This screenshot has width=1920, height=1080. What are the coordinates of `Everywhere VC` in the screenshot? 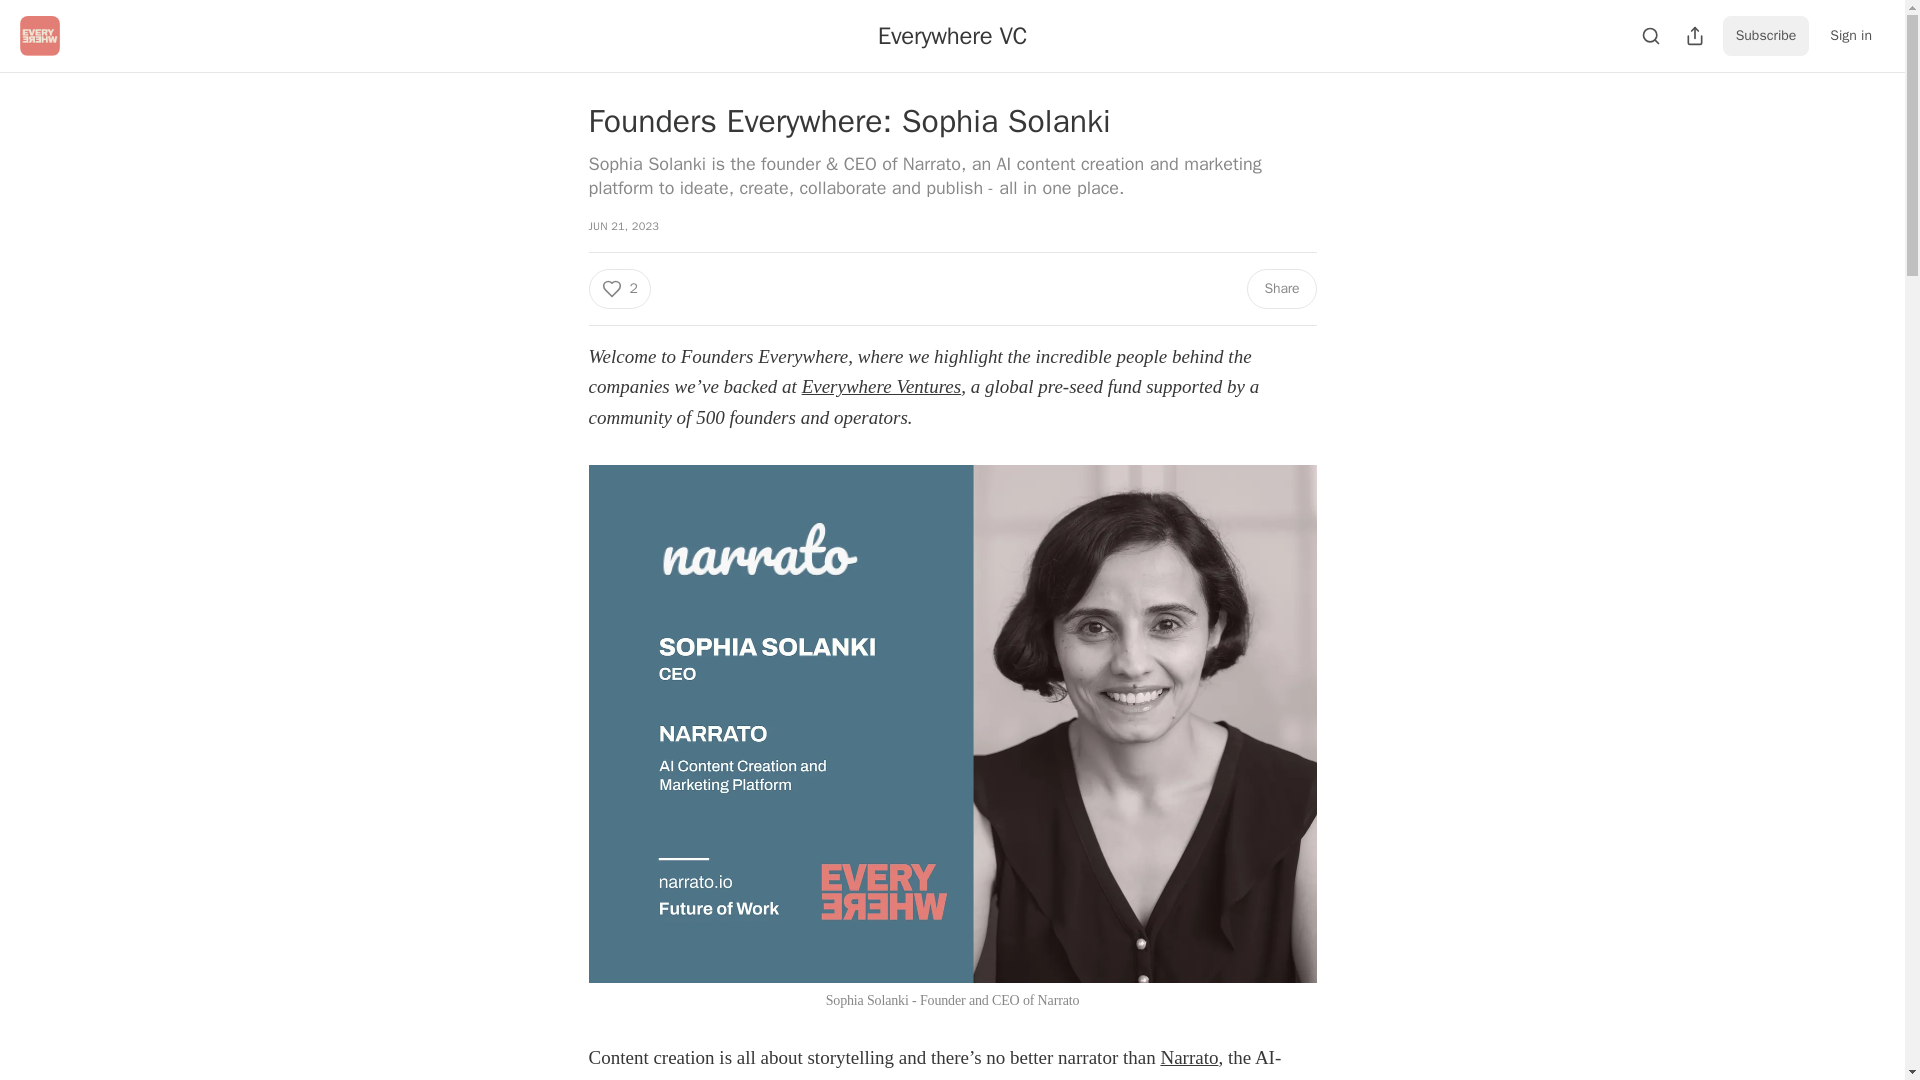 It's located at (952, 35).